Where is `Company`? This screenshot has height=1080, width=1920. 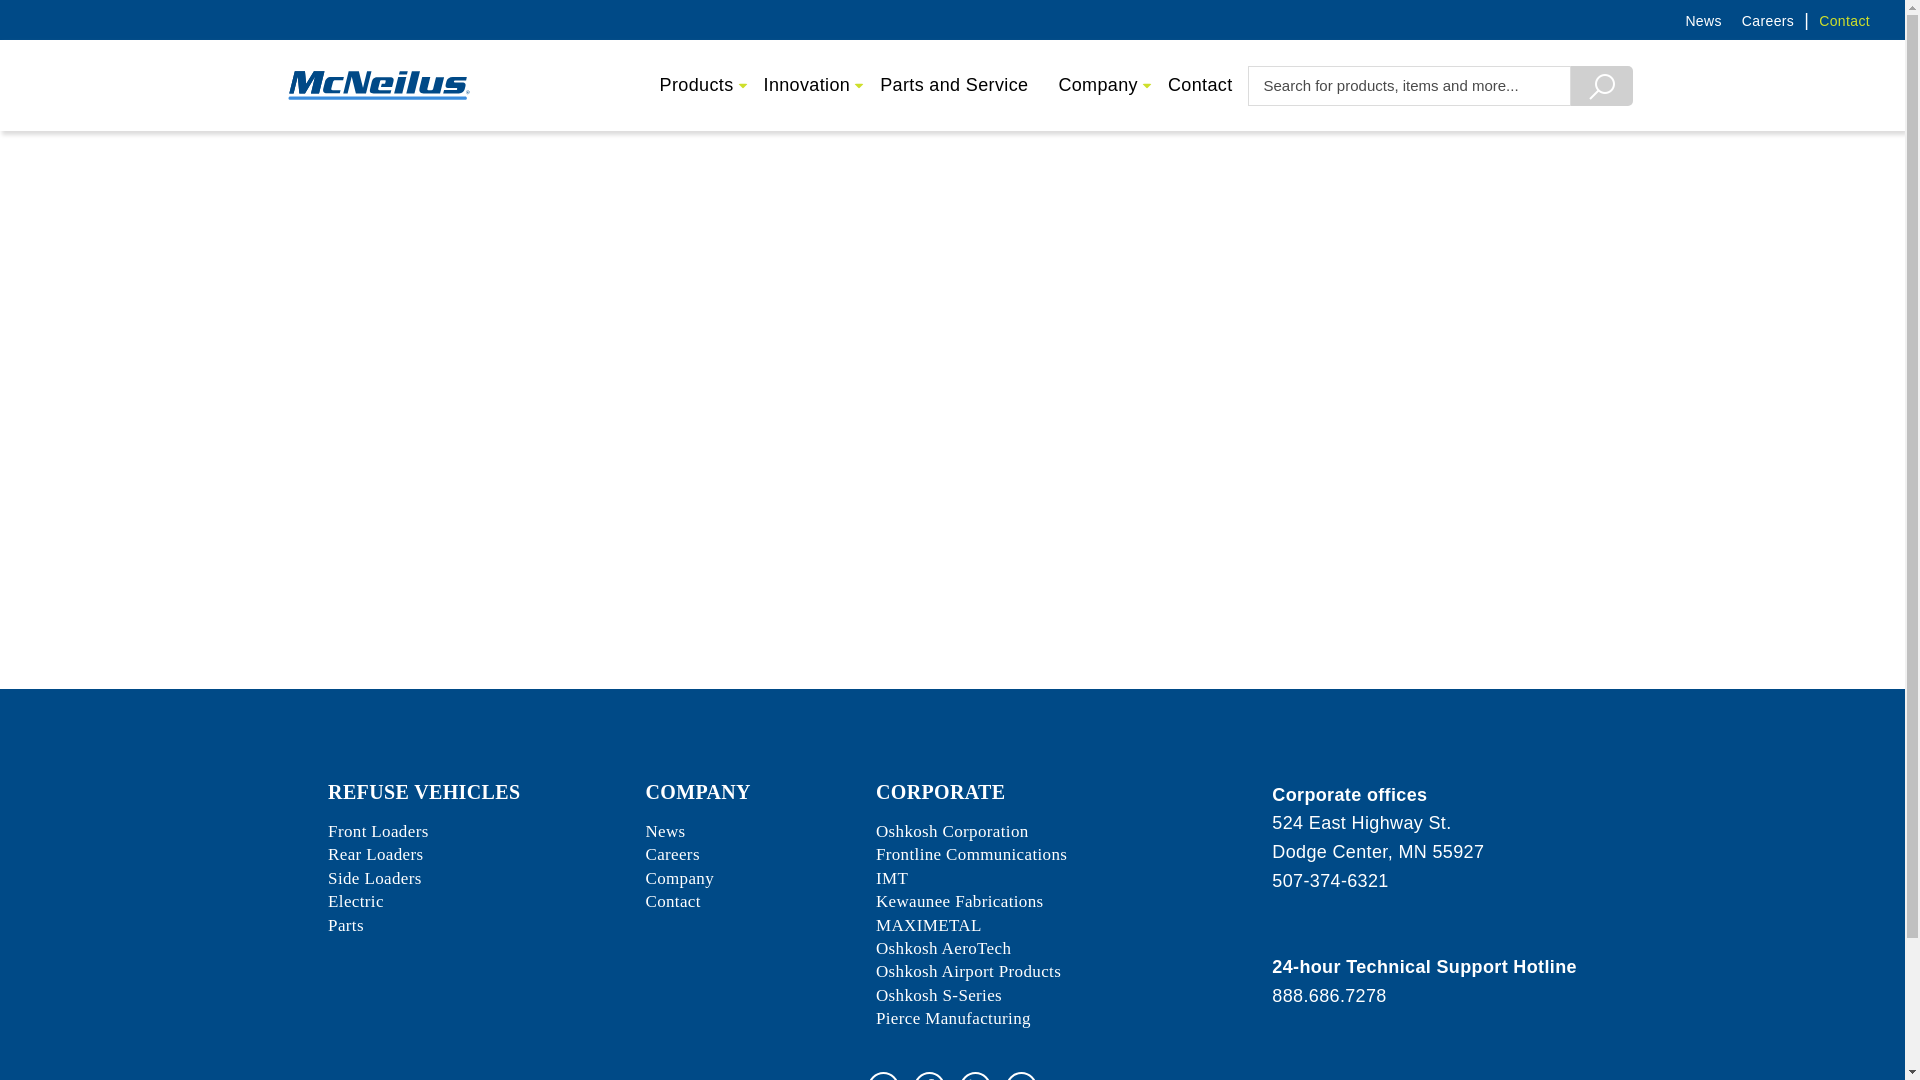
Company is located at coordinates (1098, 85).